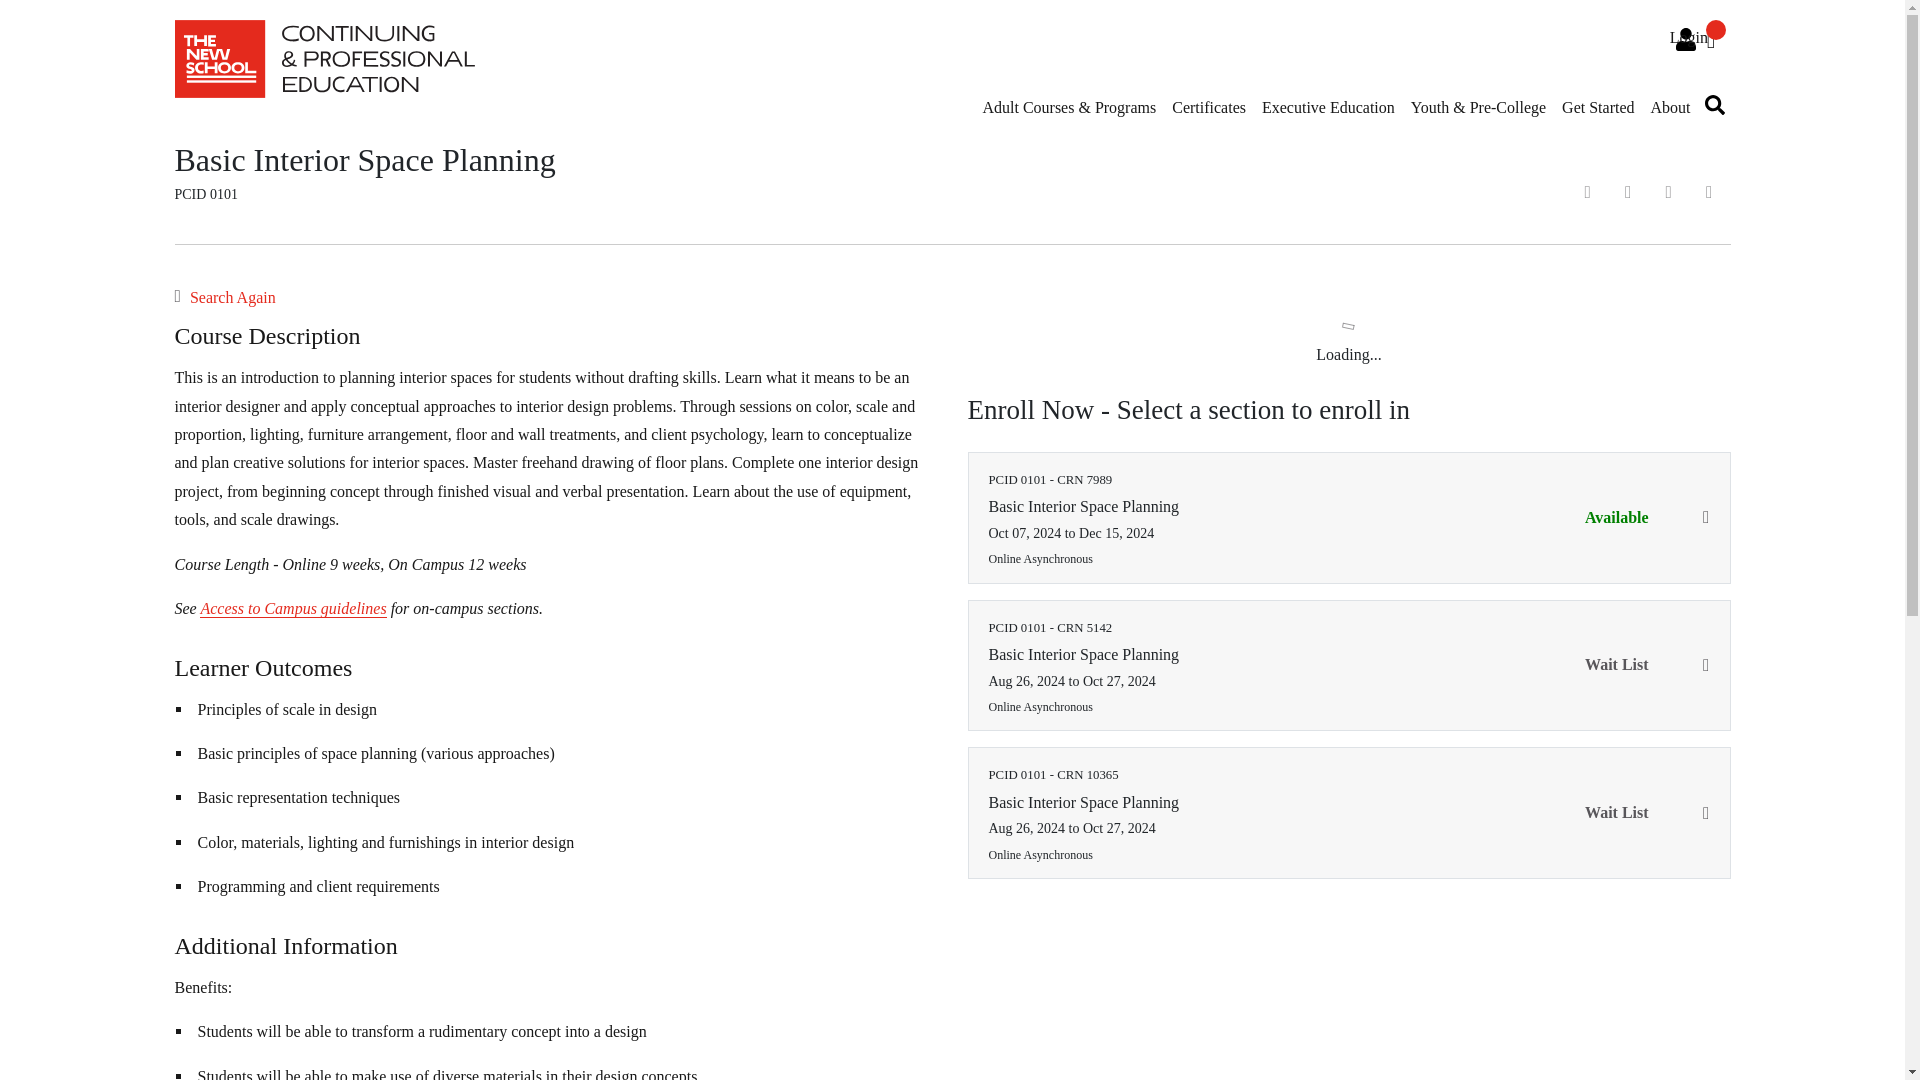 The height and width of the screenshot is (1080, 1920). What do you see at coordinates (1709, 191) in the screenshot?
I see `Print Version` at bounding box center [1709, 191].